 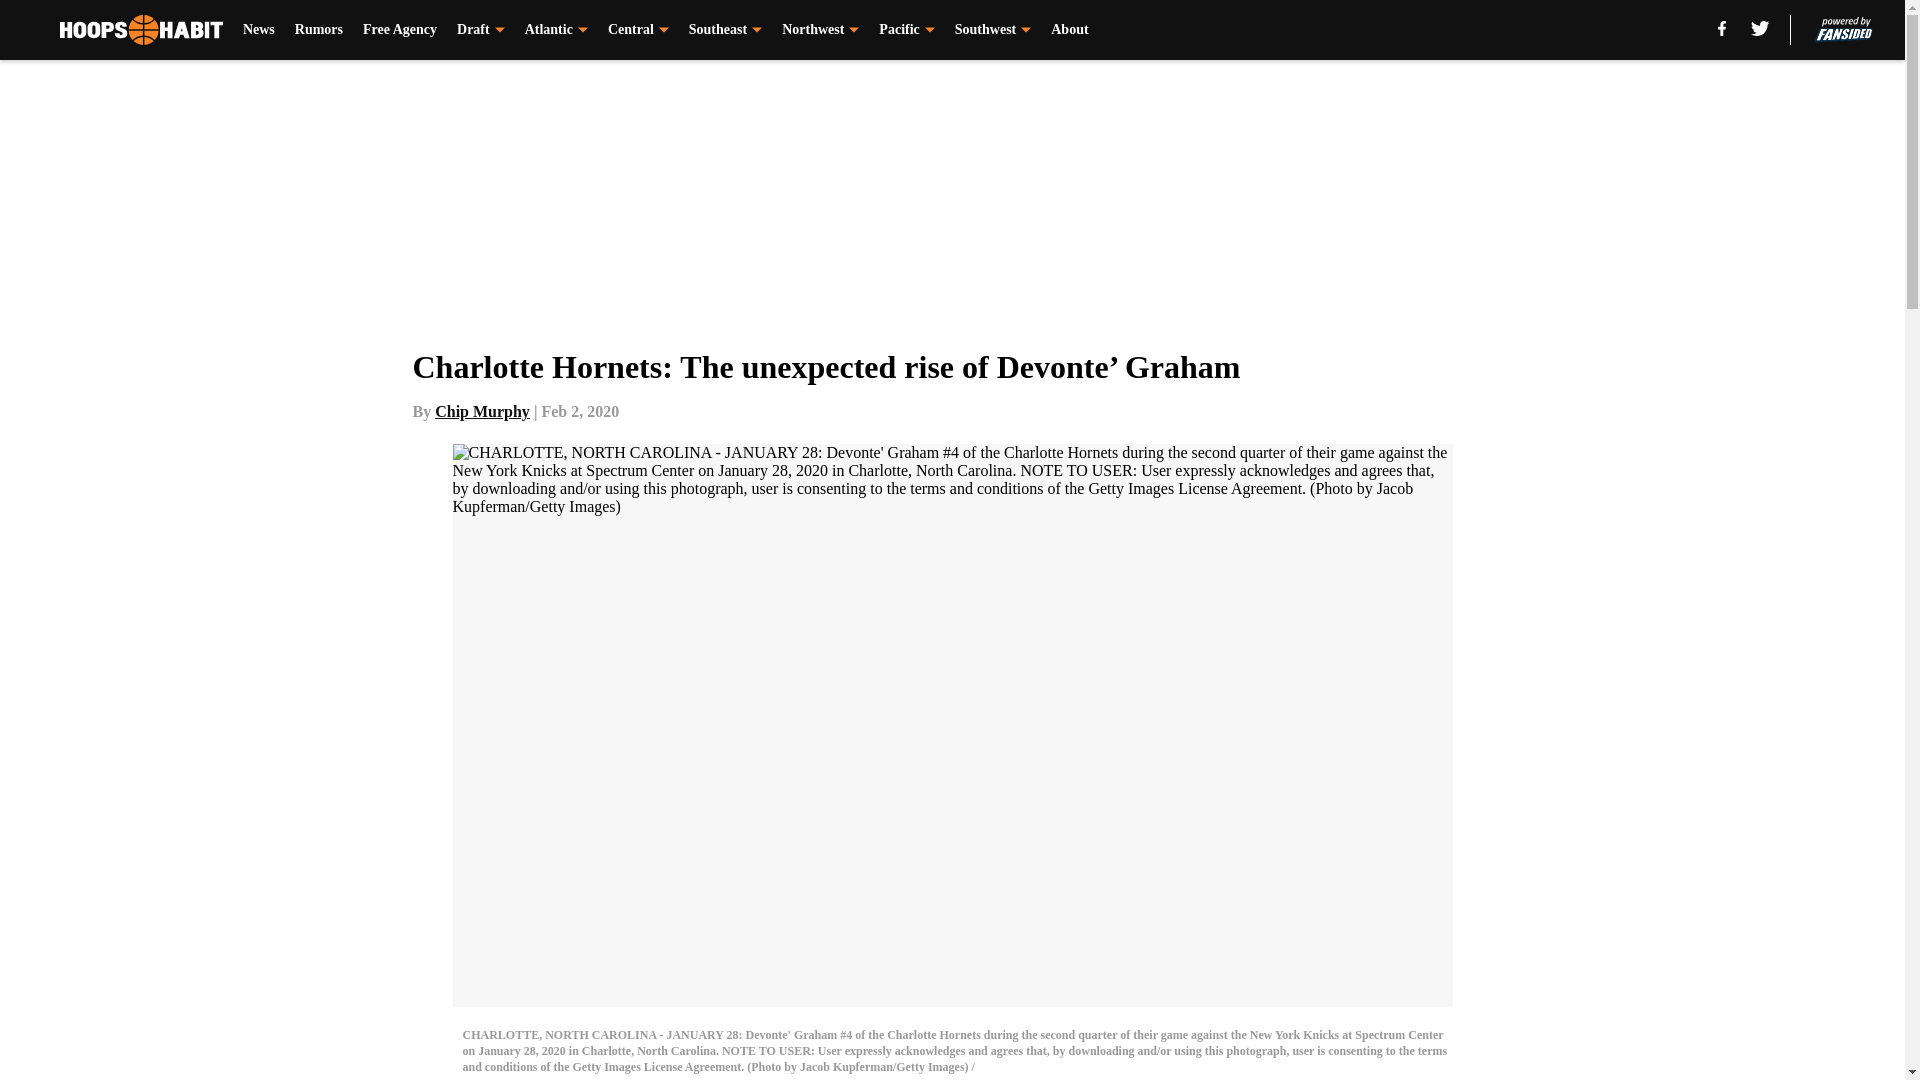 I want to click on Southeast, so click(x=726, y=30).